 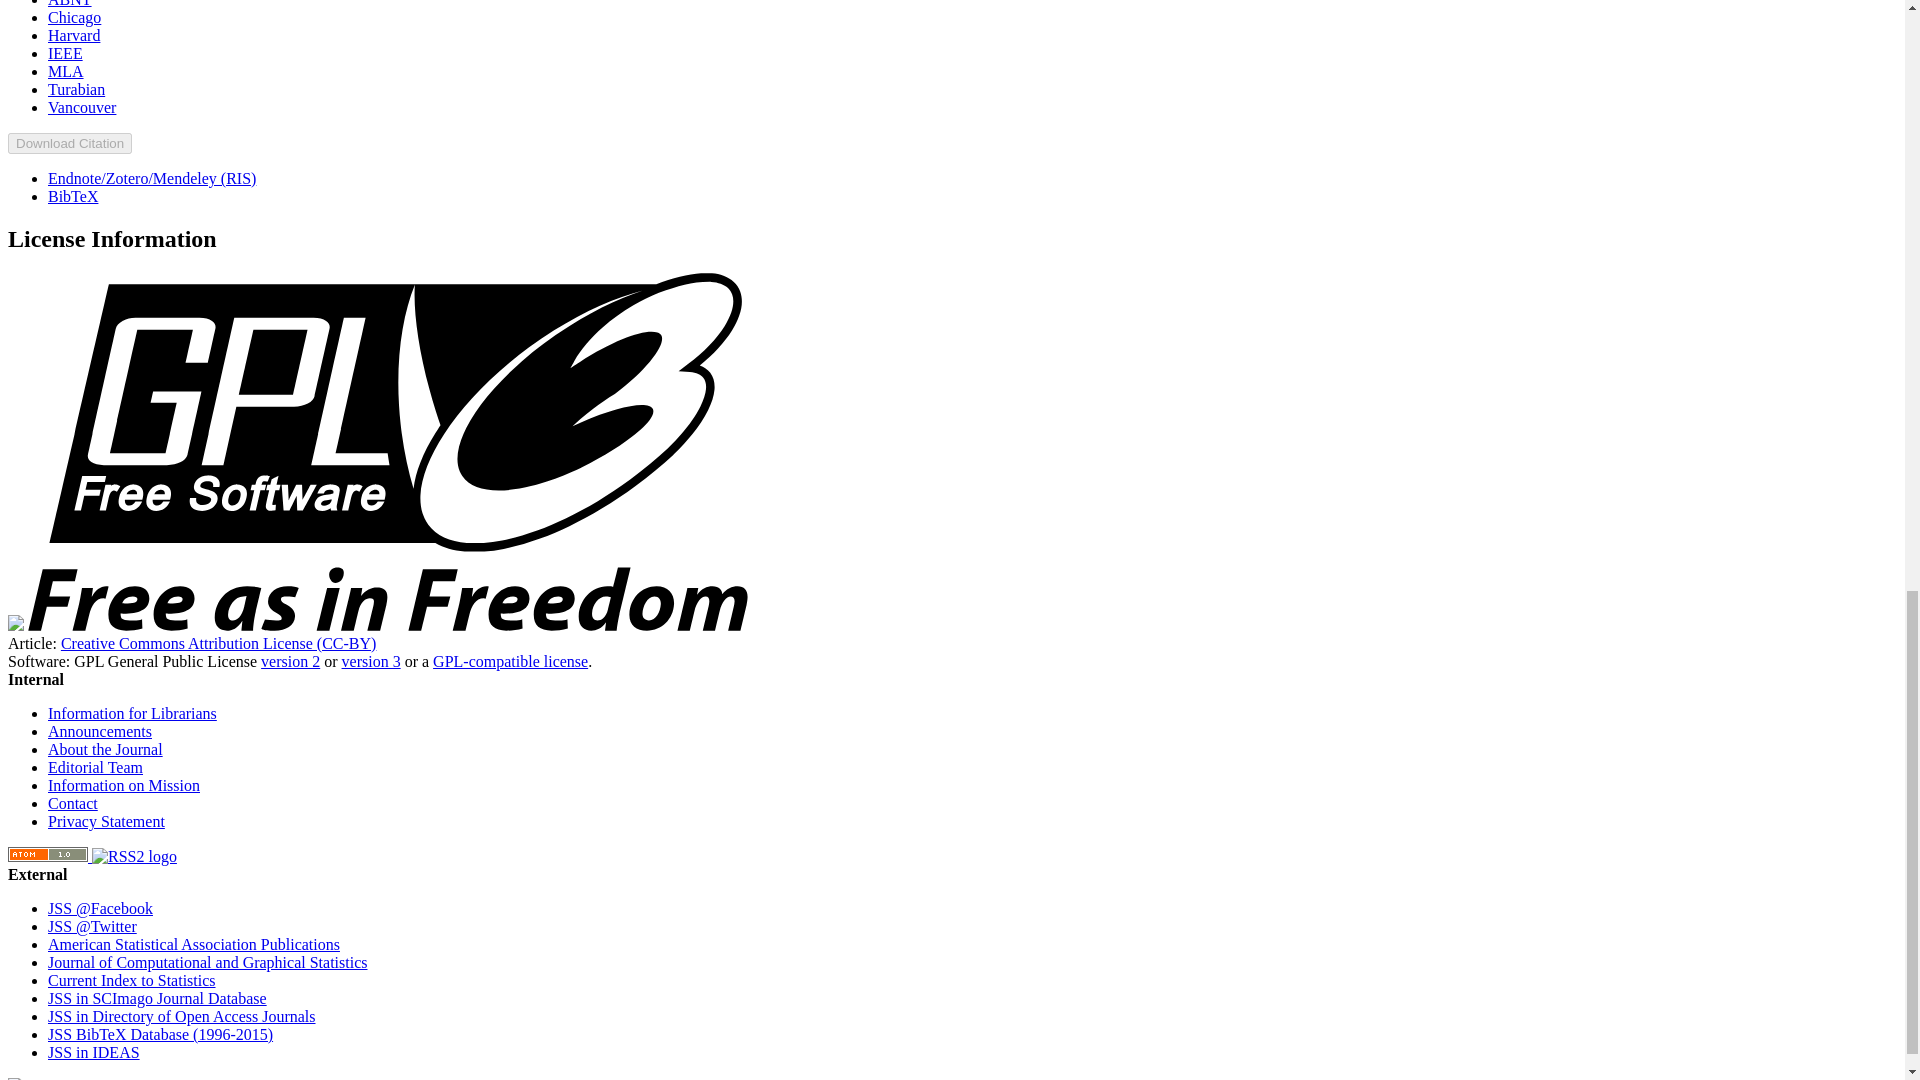 What do you see at coordinates (70, 4) in the screenshot?
I see `ABNT` at bounding box center [70, 4].